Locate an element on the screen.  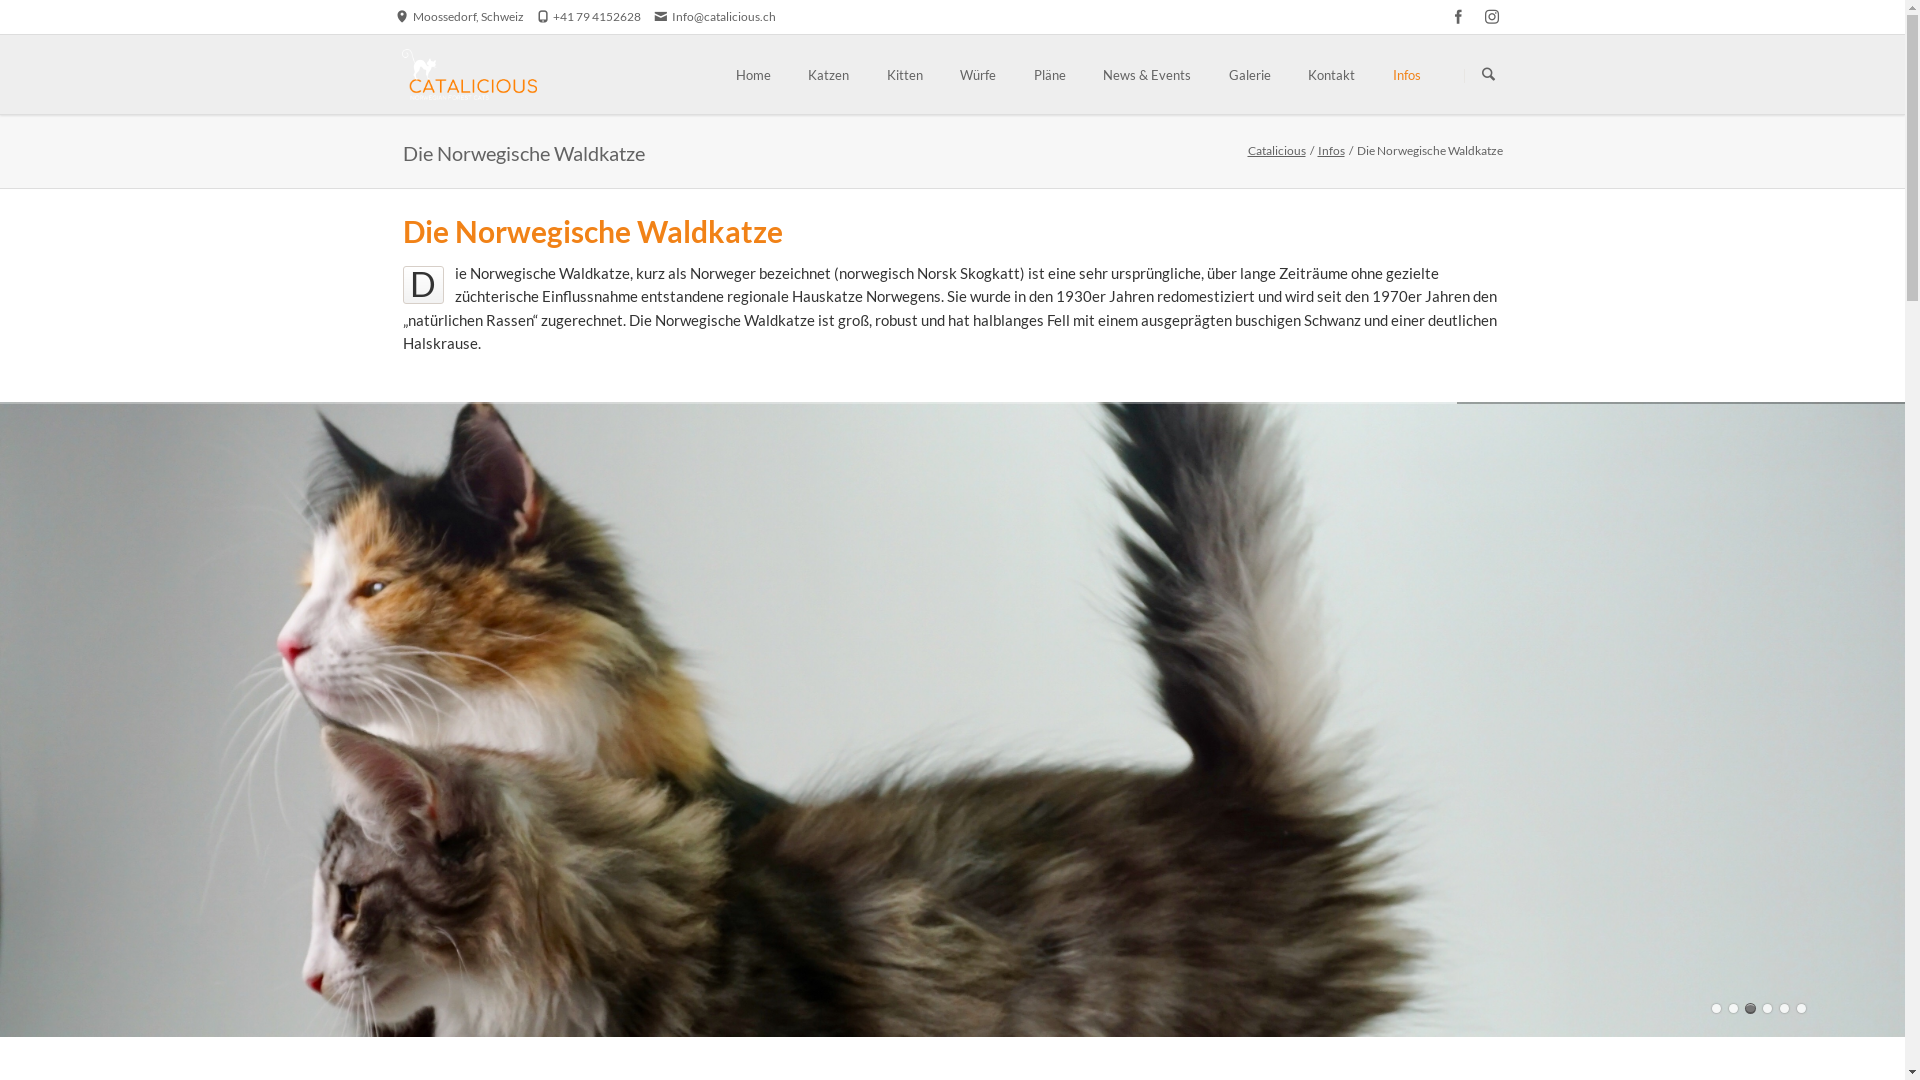
2 is located at coordinates (1734, 1008).